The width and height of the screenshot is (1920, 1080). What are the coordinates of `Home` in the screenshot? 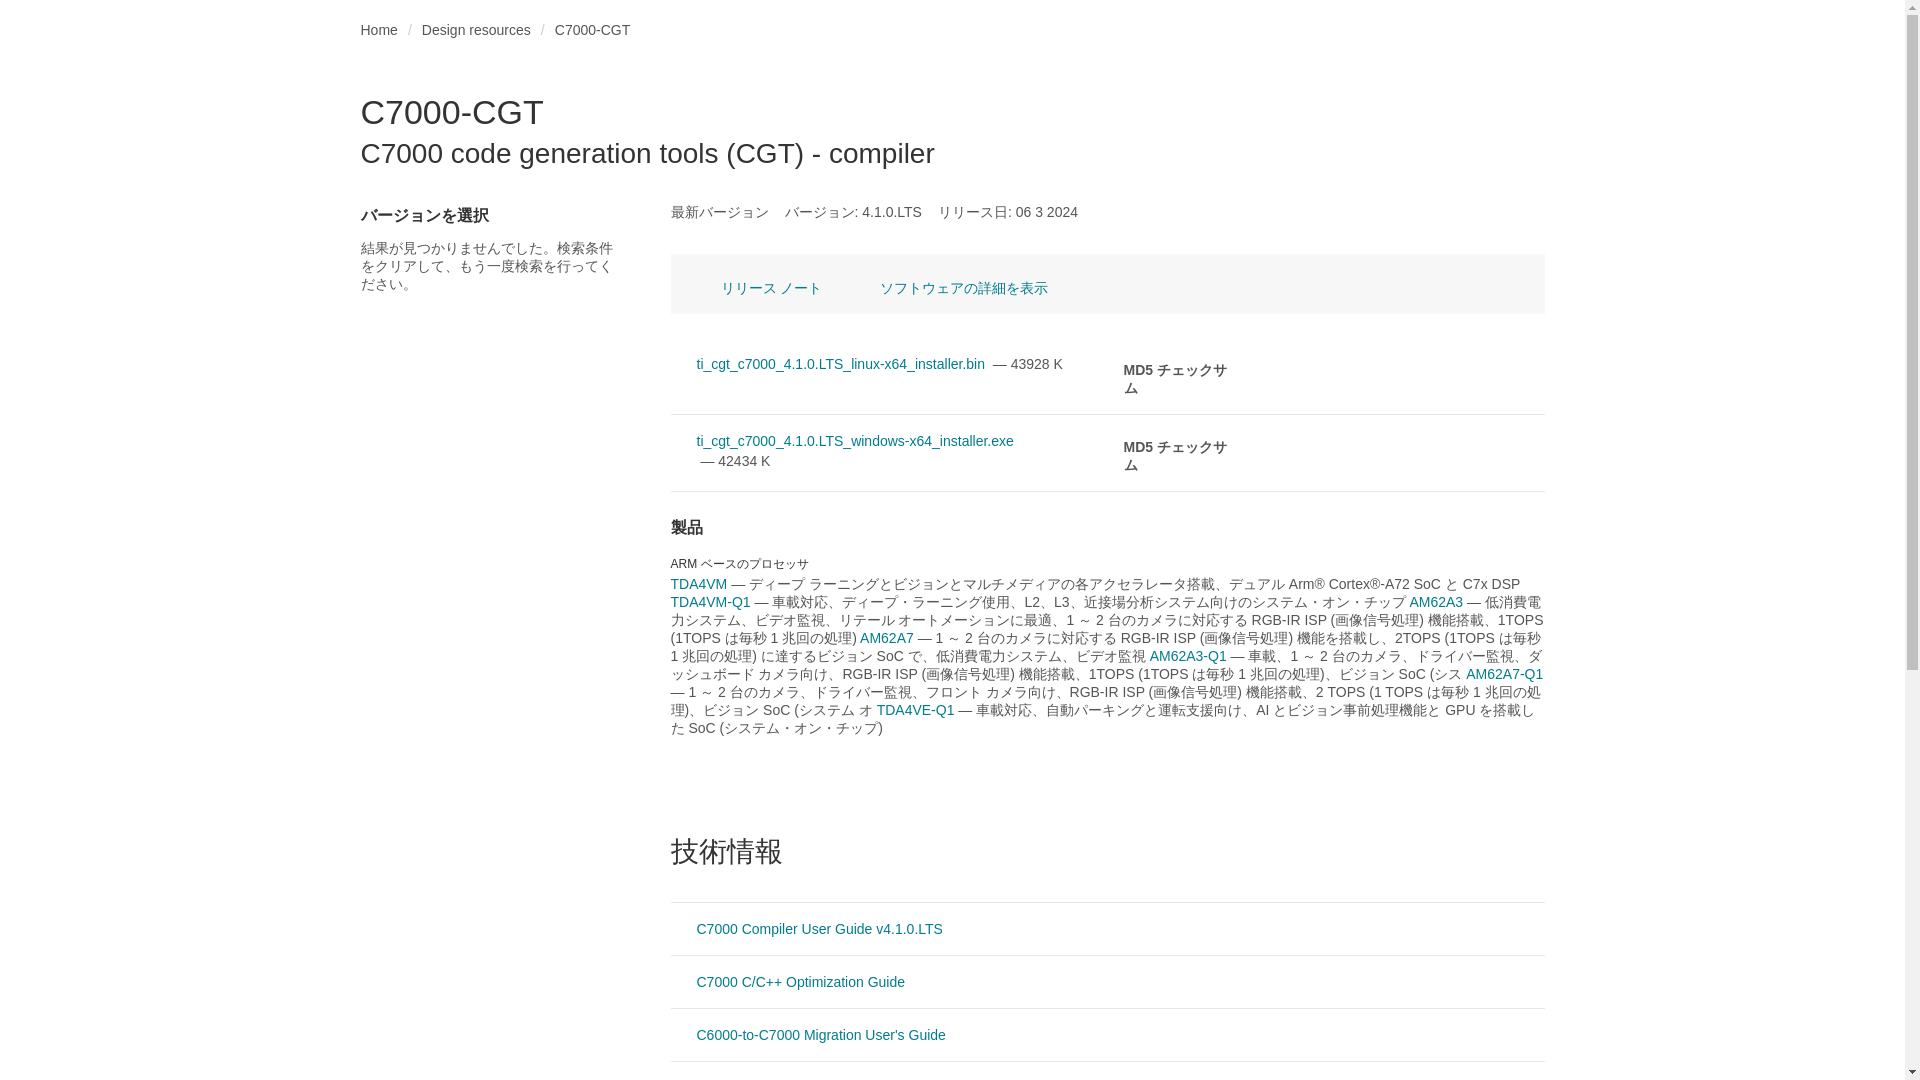 It's located at (807, 1034).